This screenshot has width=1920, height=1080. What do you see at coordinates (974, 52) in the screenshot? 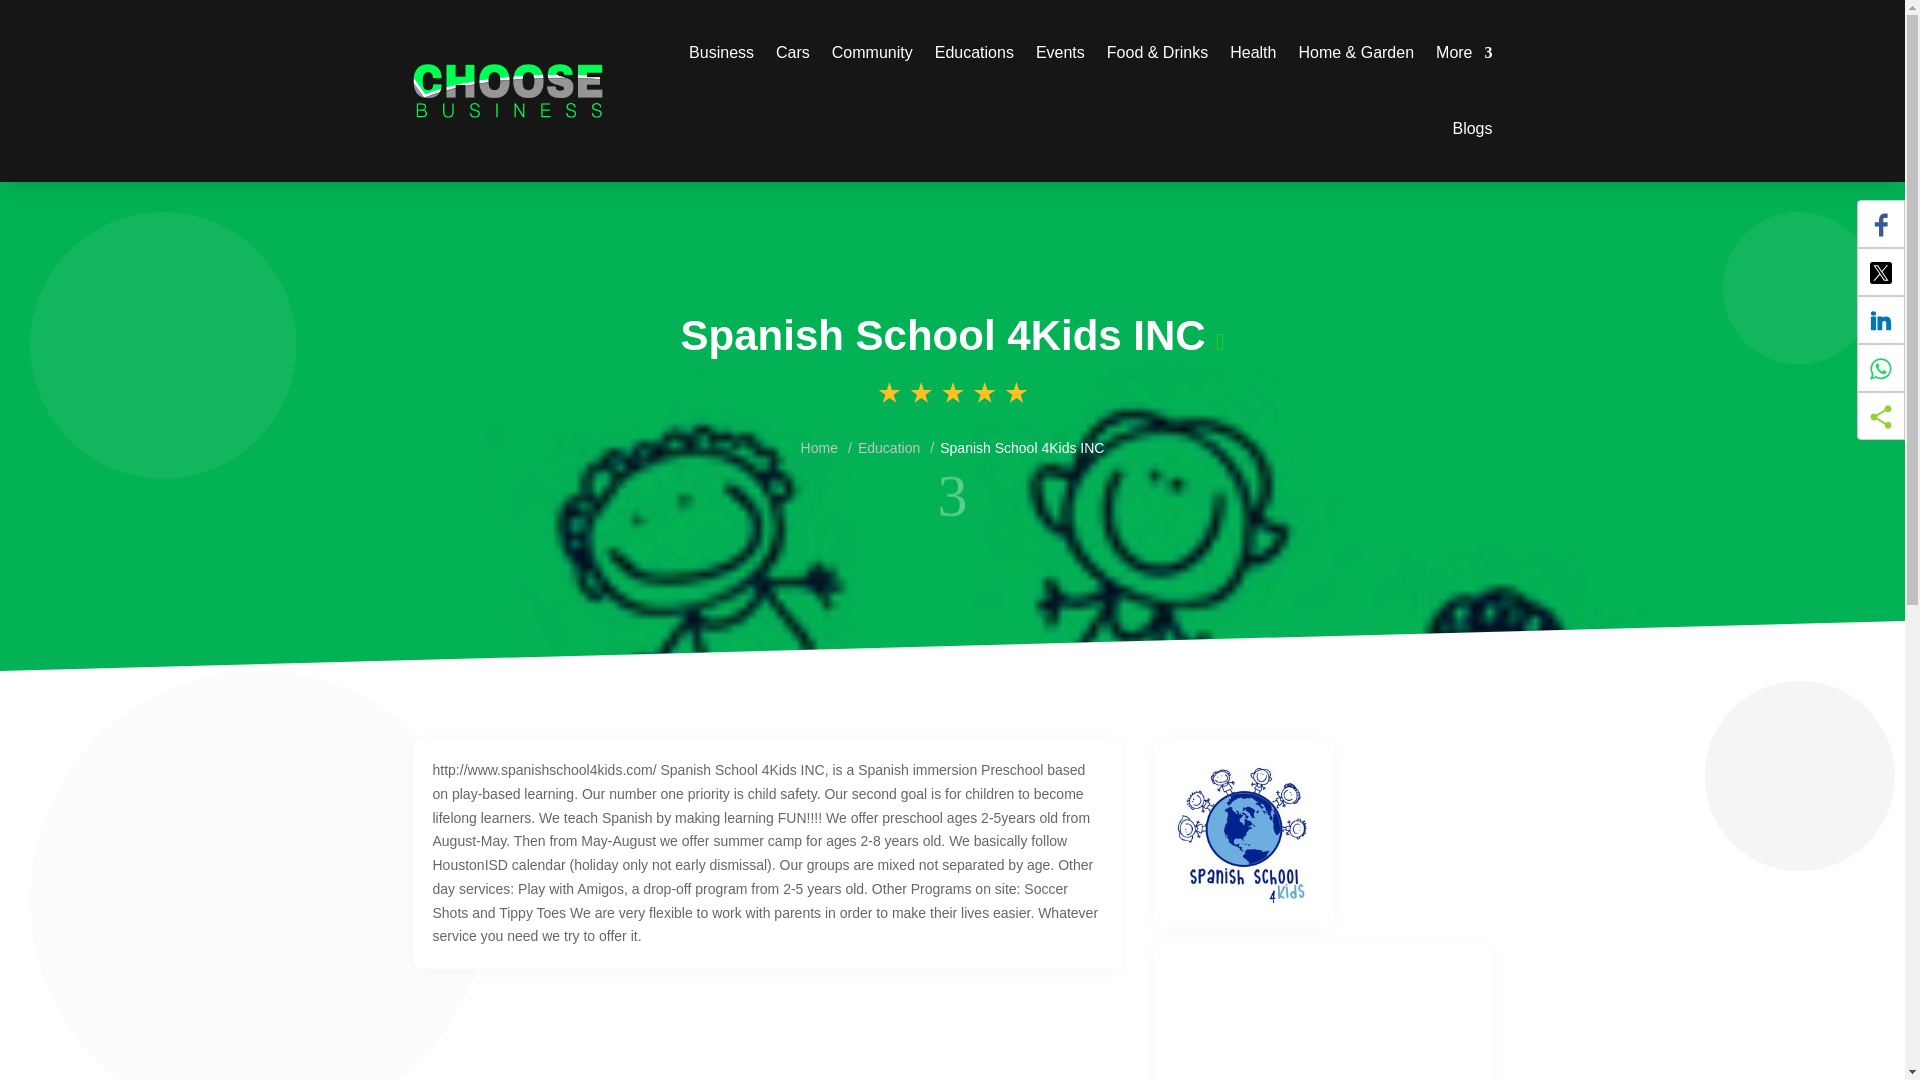
I see `Educations` at bounding box center [974, 52].